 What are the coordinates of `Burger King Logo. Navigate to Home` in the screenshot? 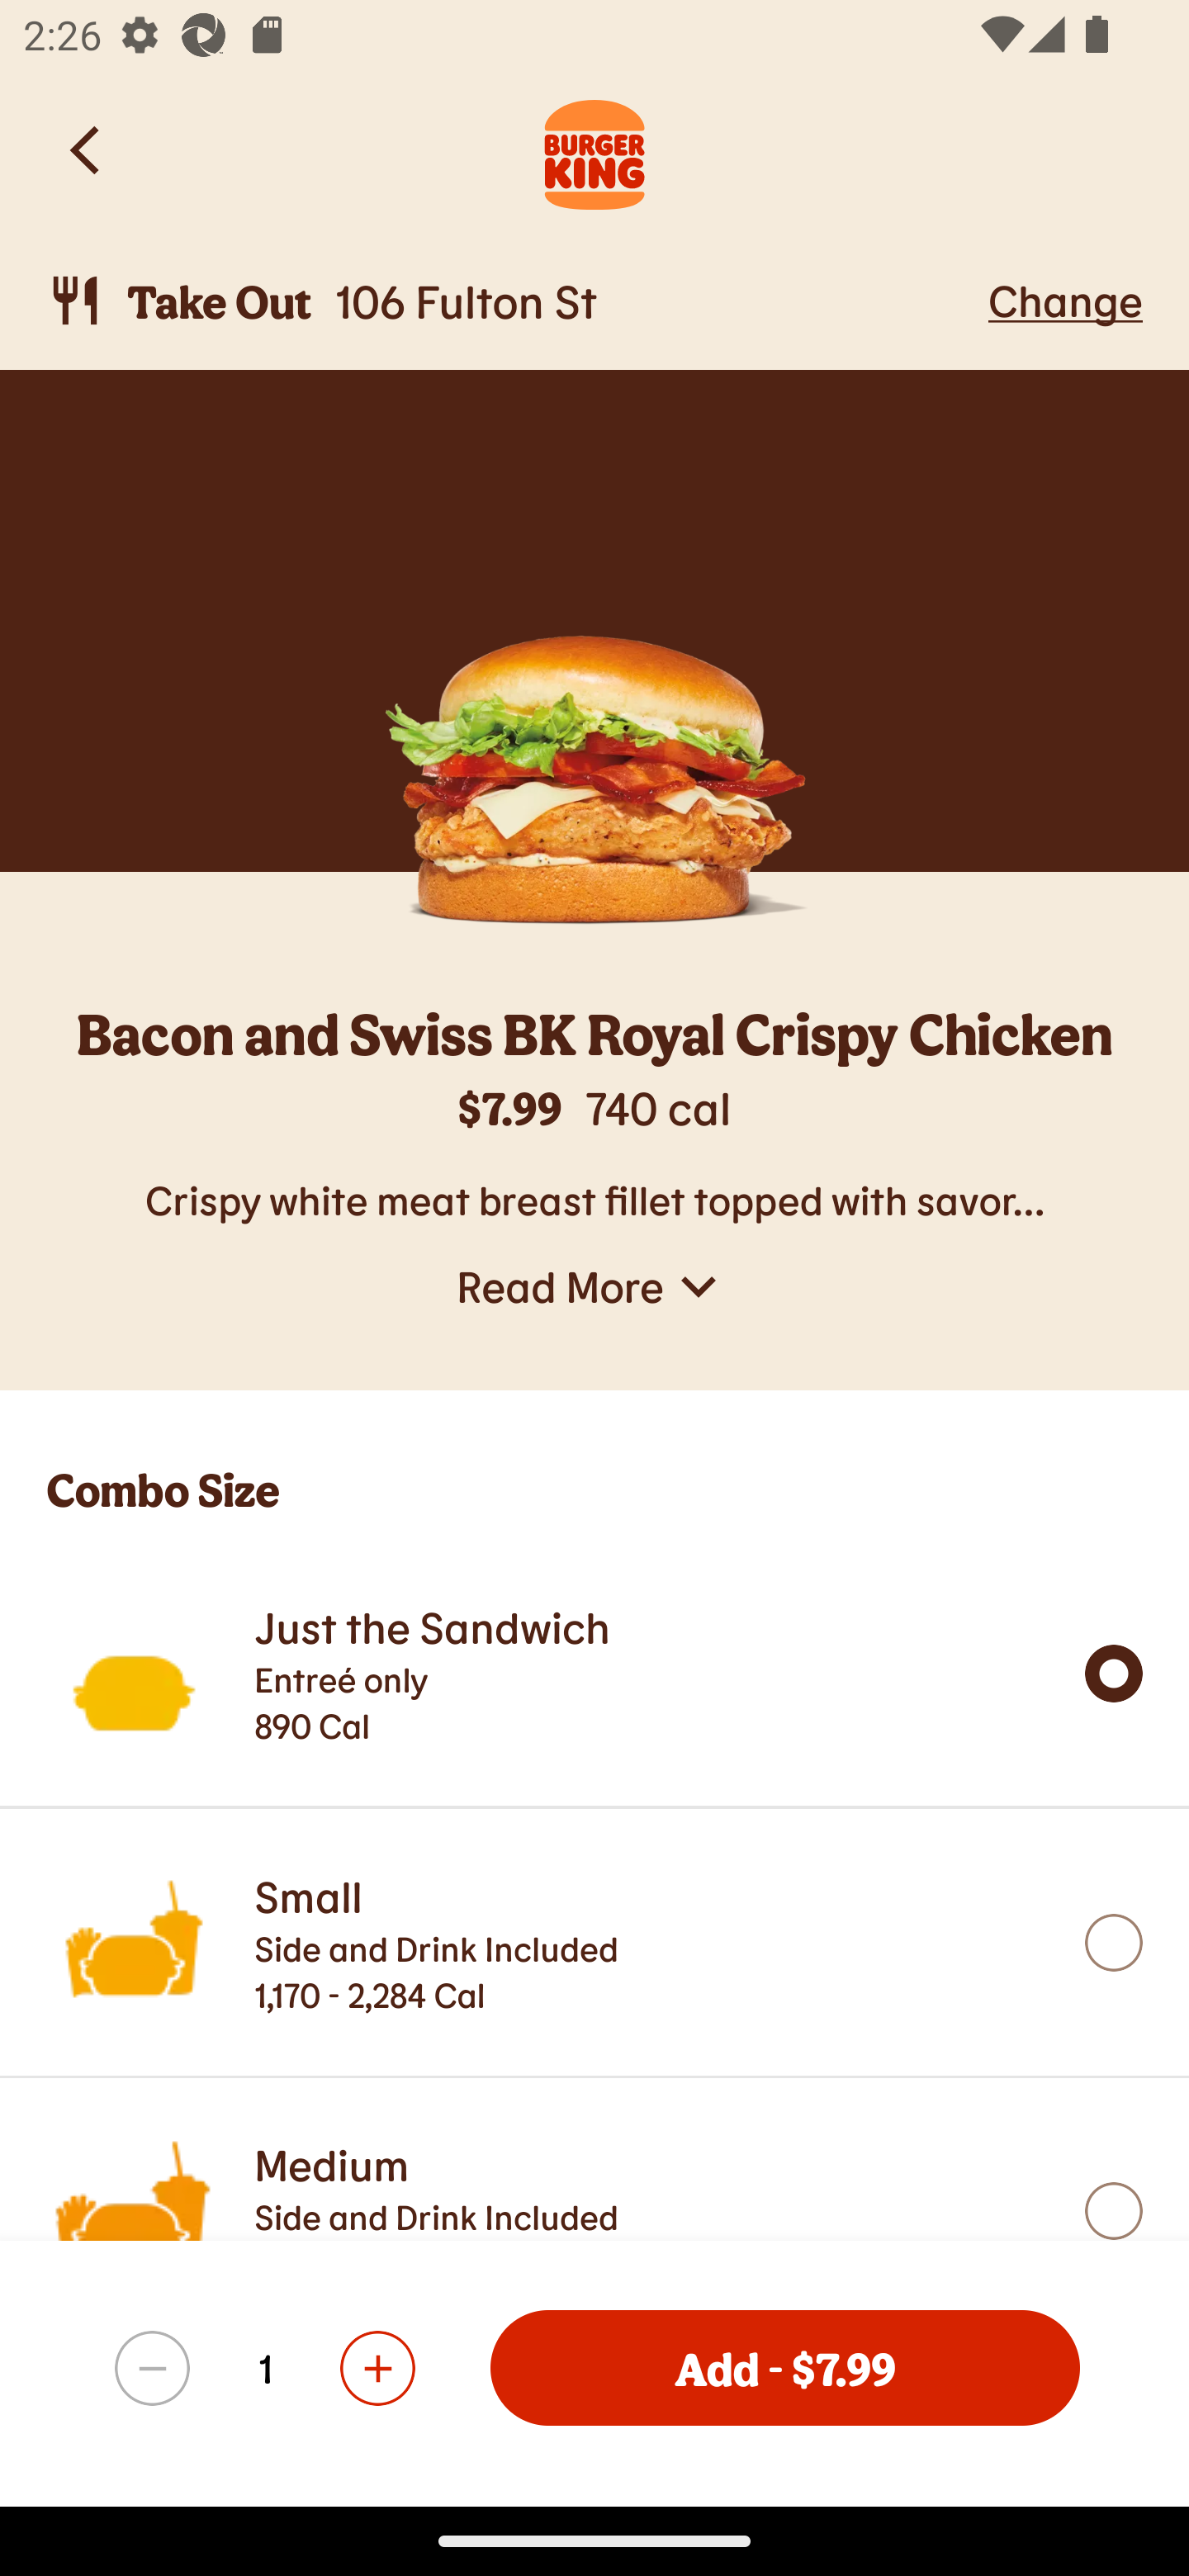 It's located at (594, 150).